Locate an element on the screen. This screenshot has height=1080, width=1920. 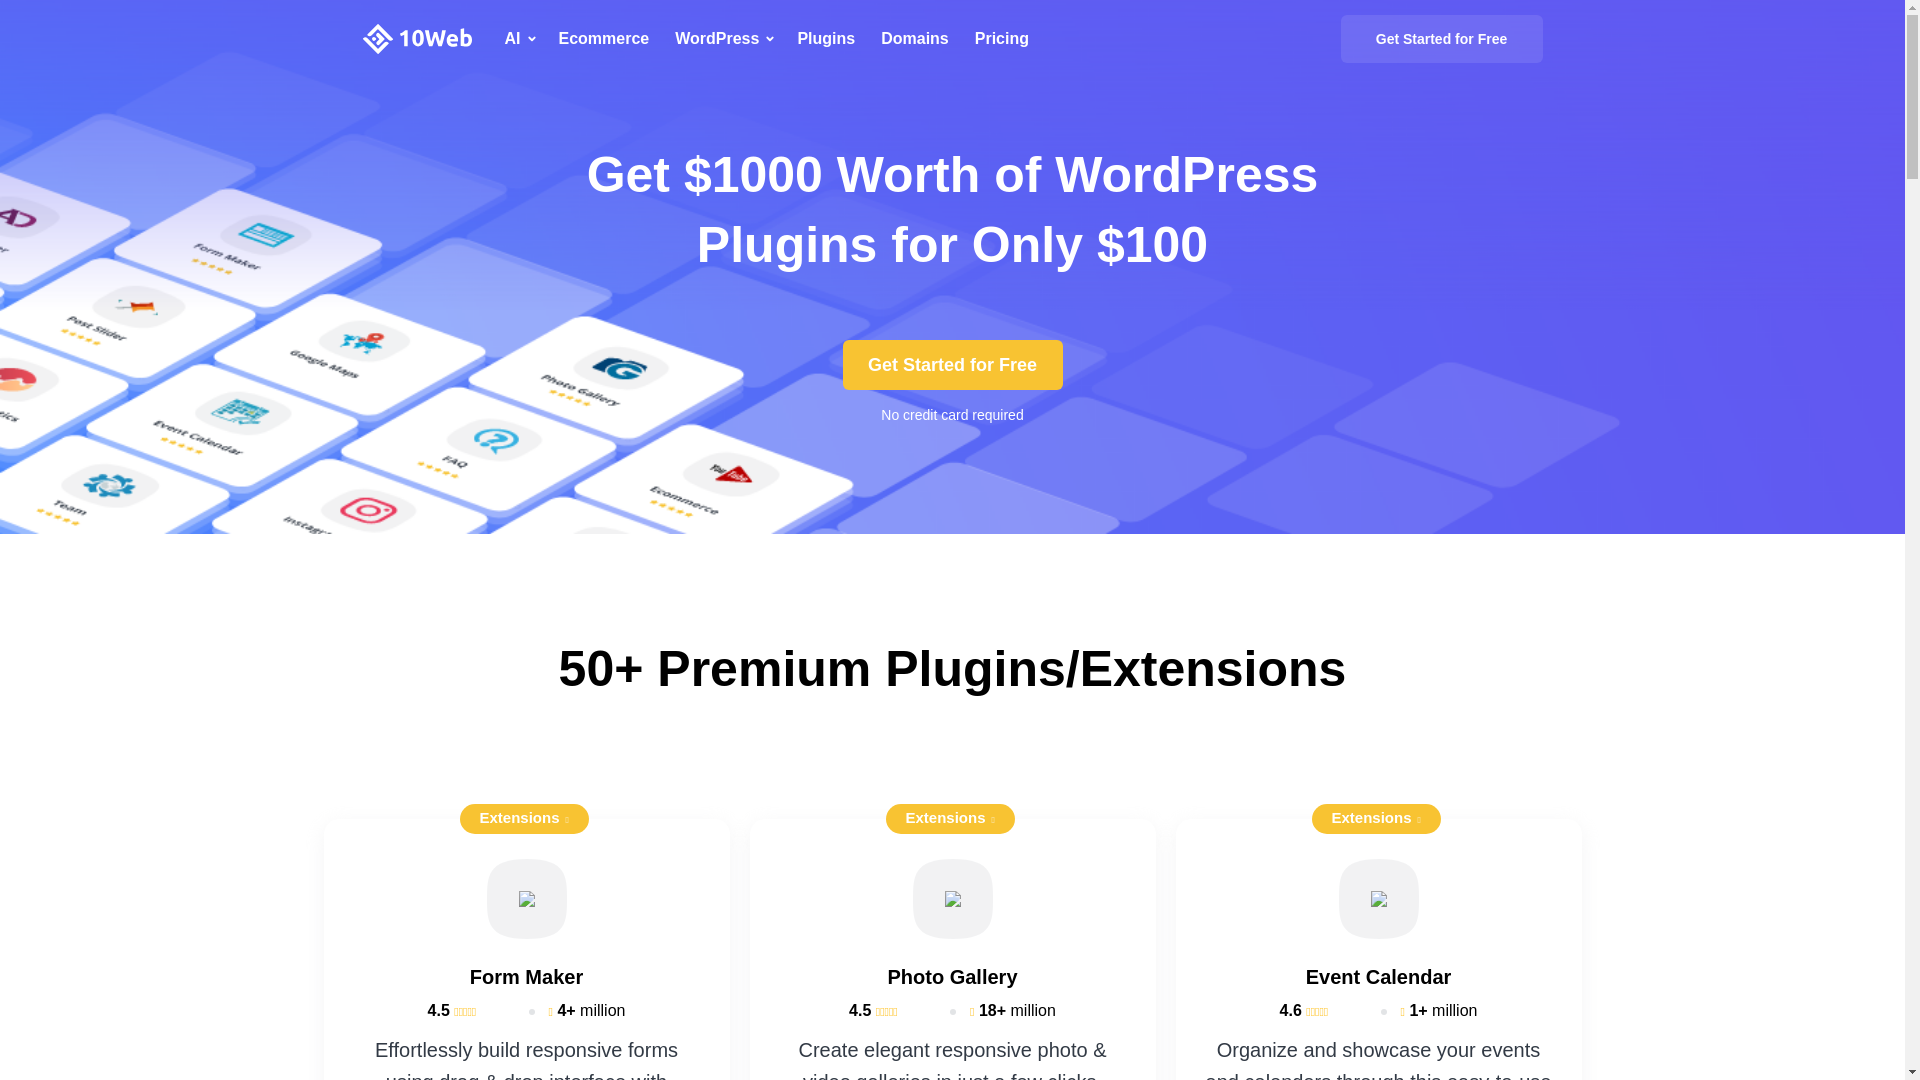
4.5 out of 5 stars is located at coordinates (886, 1010).